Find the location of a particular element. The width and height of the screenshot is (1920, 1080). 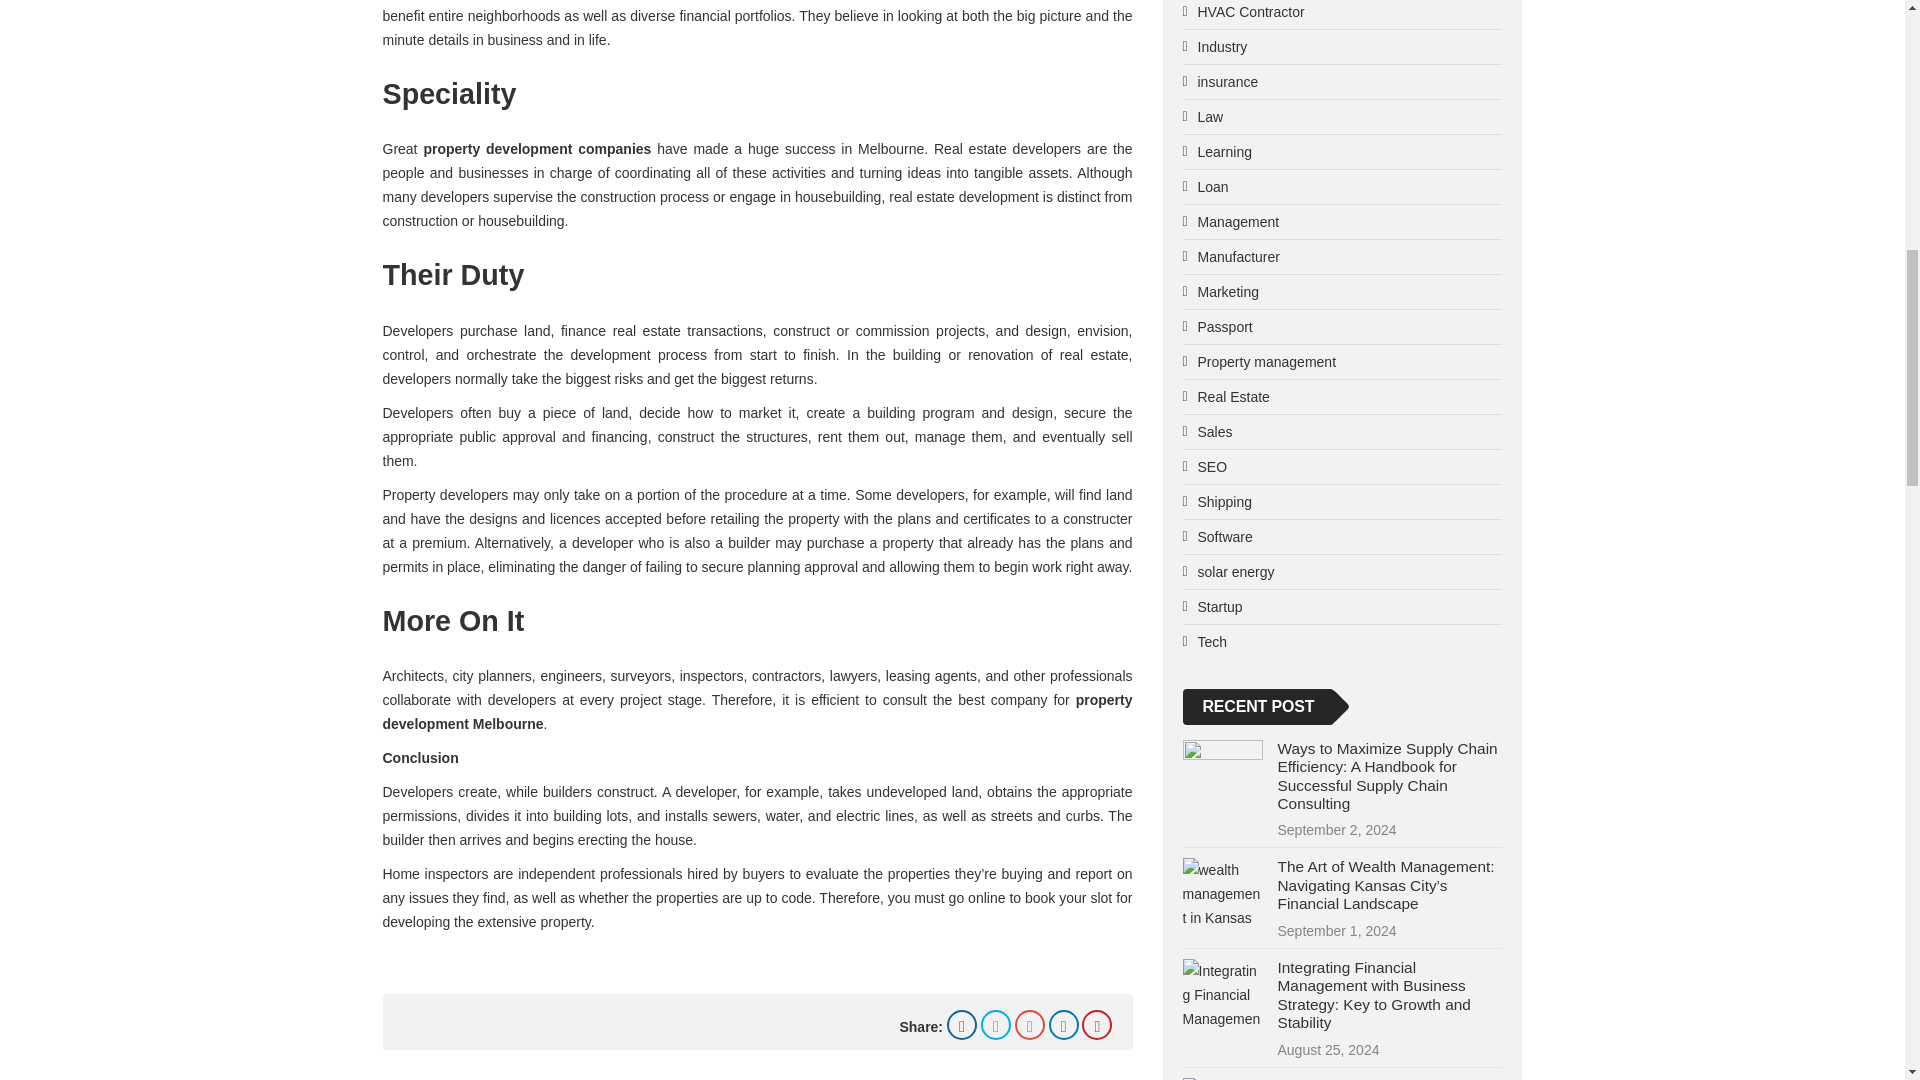

Twitter is located at coordinates (996, 1024).